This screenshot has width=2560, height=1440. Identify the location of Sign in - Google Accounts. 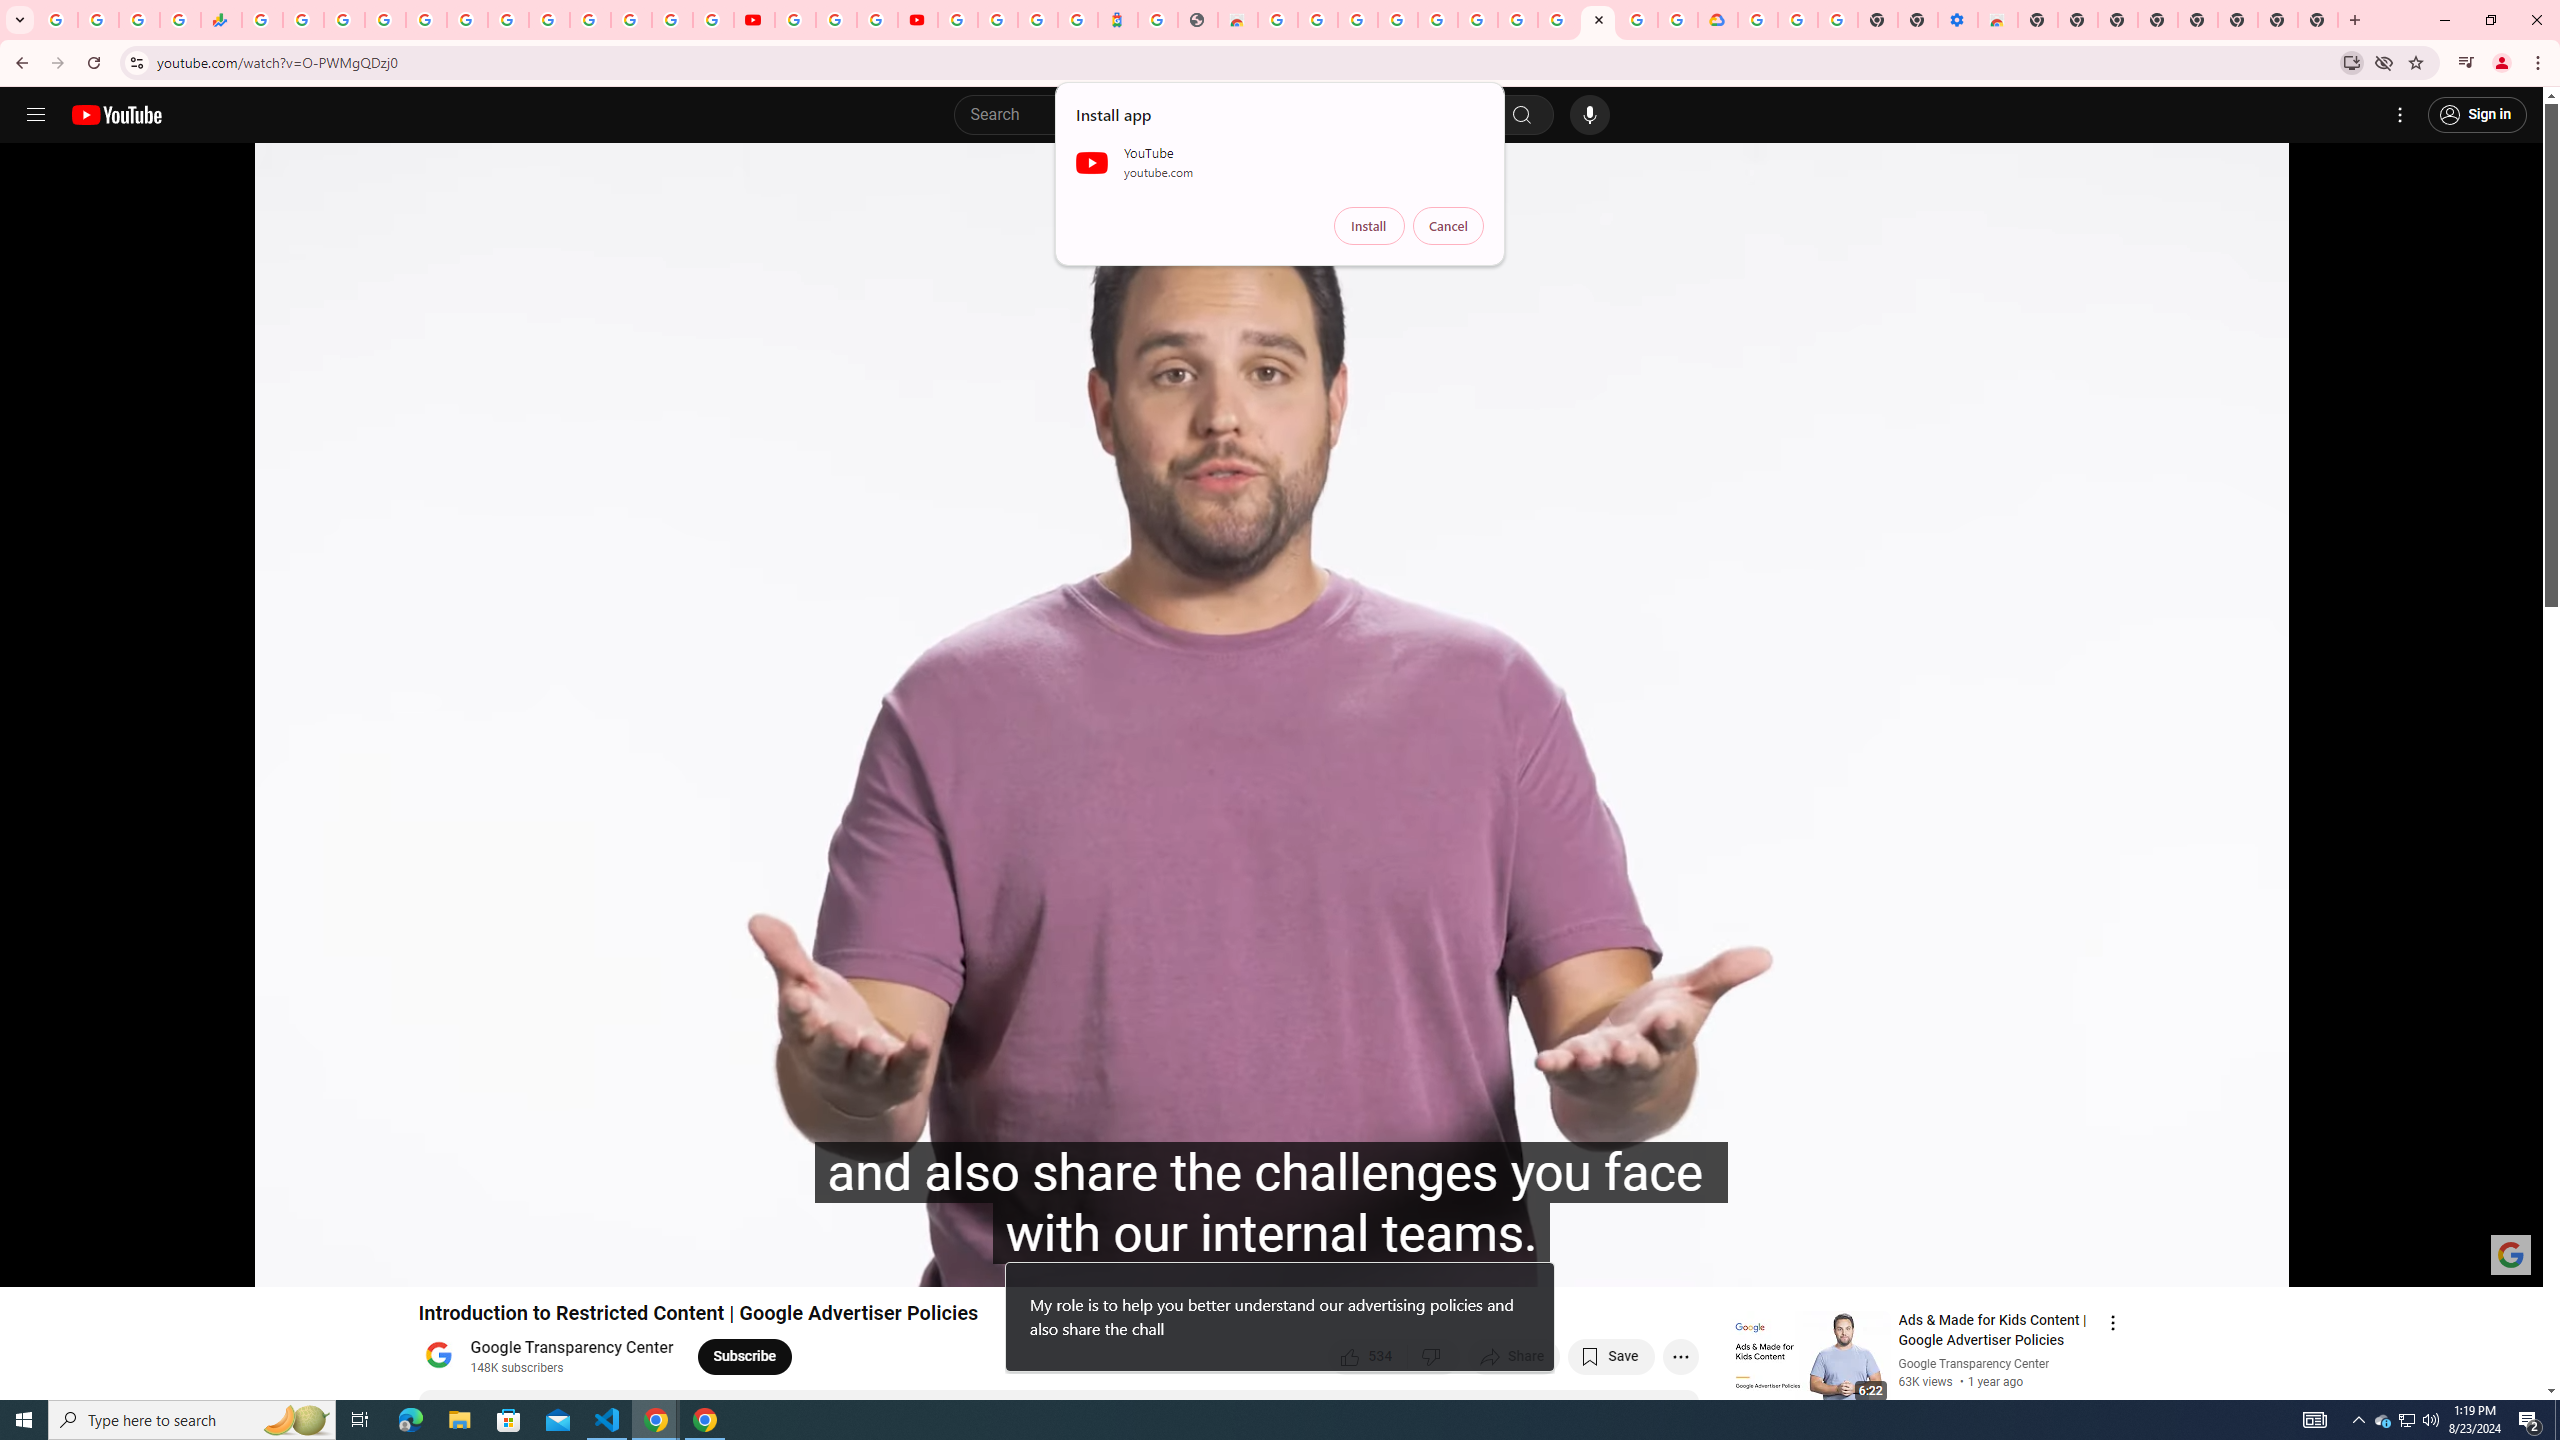
(384, 20).